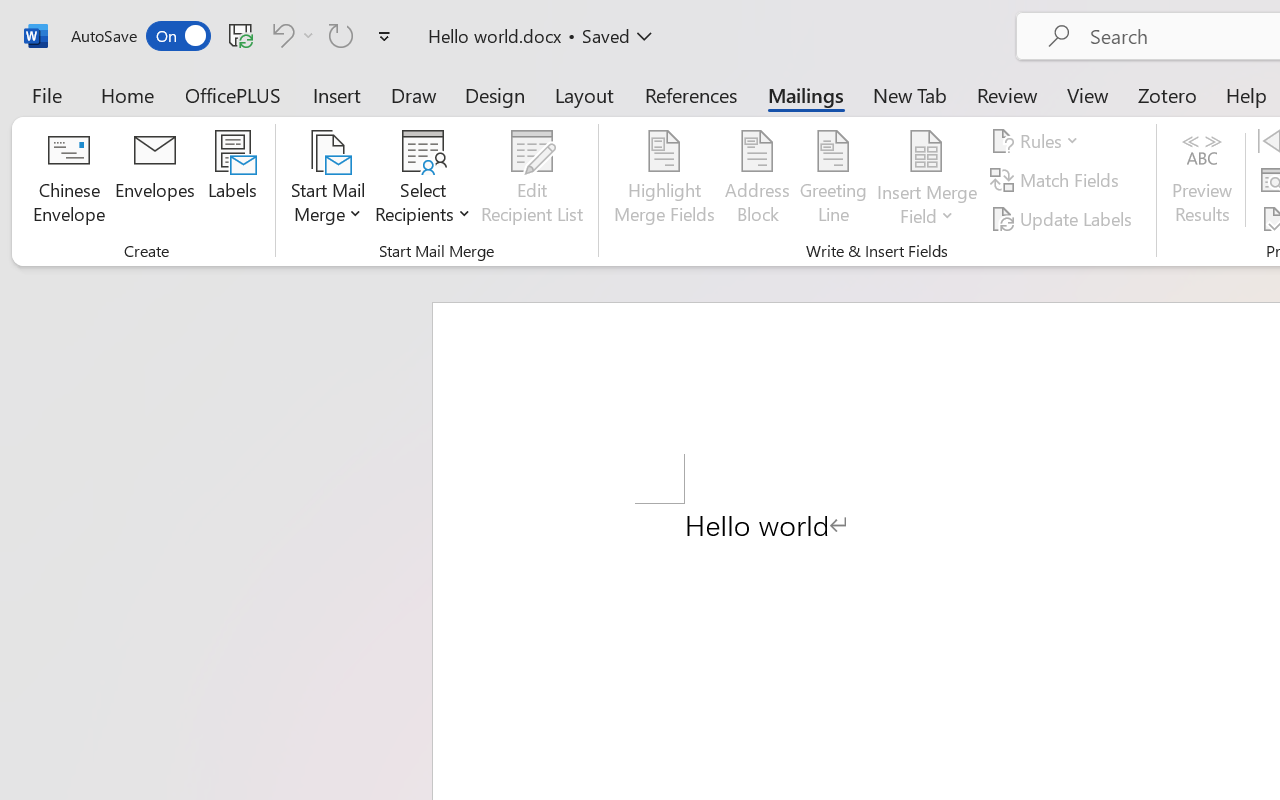  What do you see at coordinates (927, 208) in the screenshot?
I see `More Options` at bounding box center [927, 208].